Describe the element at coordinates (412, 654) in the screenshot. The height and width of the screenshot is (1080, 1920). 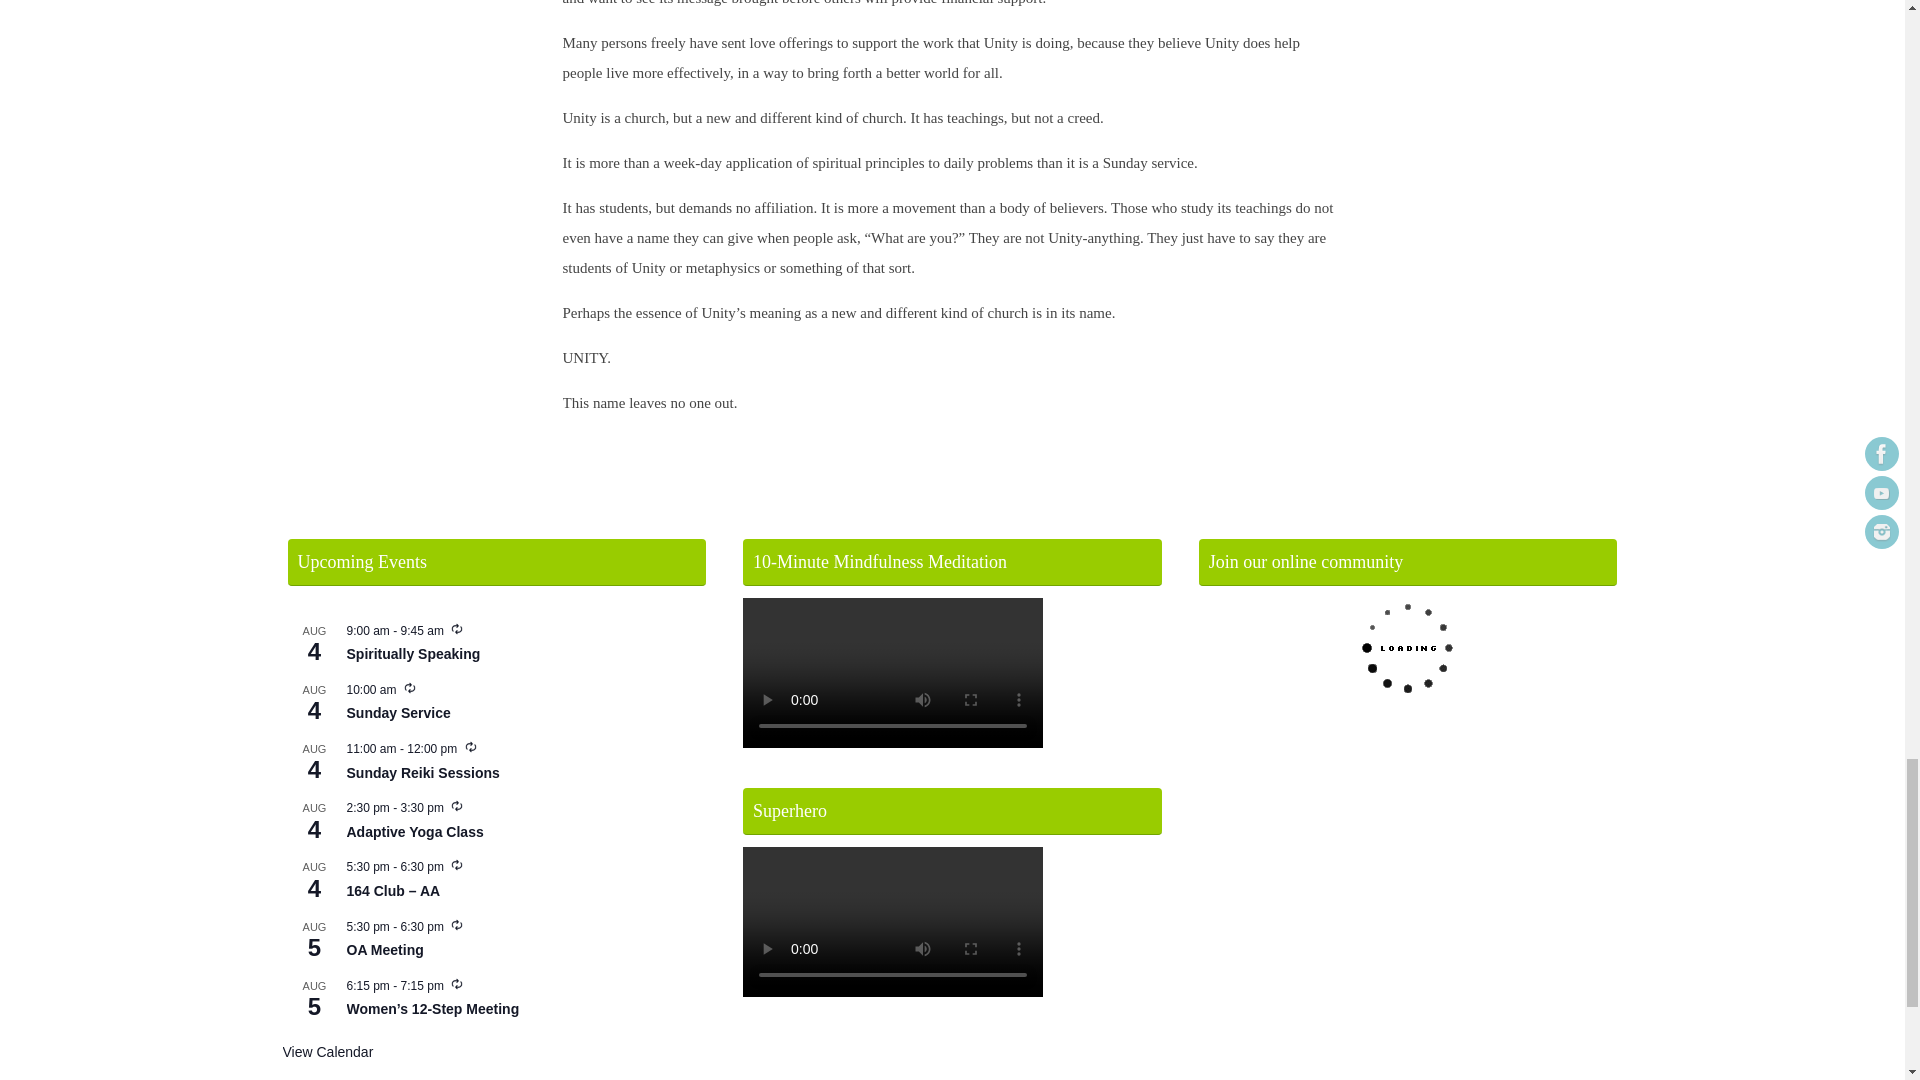
I see `Spiritually Speaking` at that location.